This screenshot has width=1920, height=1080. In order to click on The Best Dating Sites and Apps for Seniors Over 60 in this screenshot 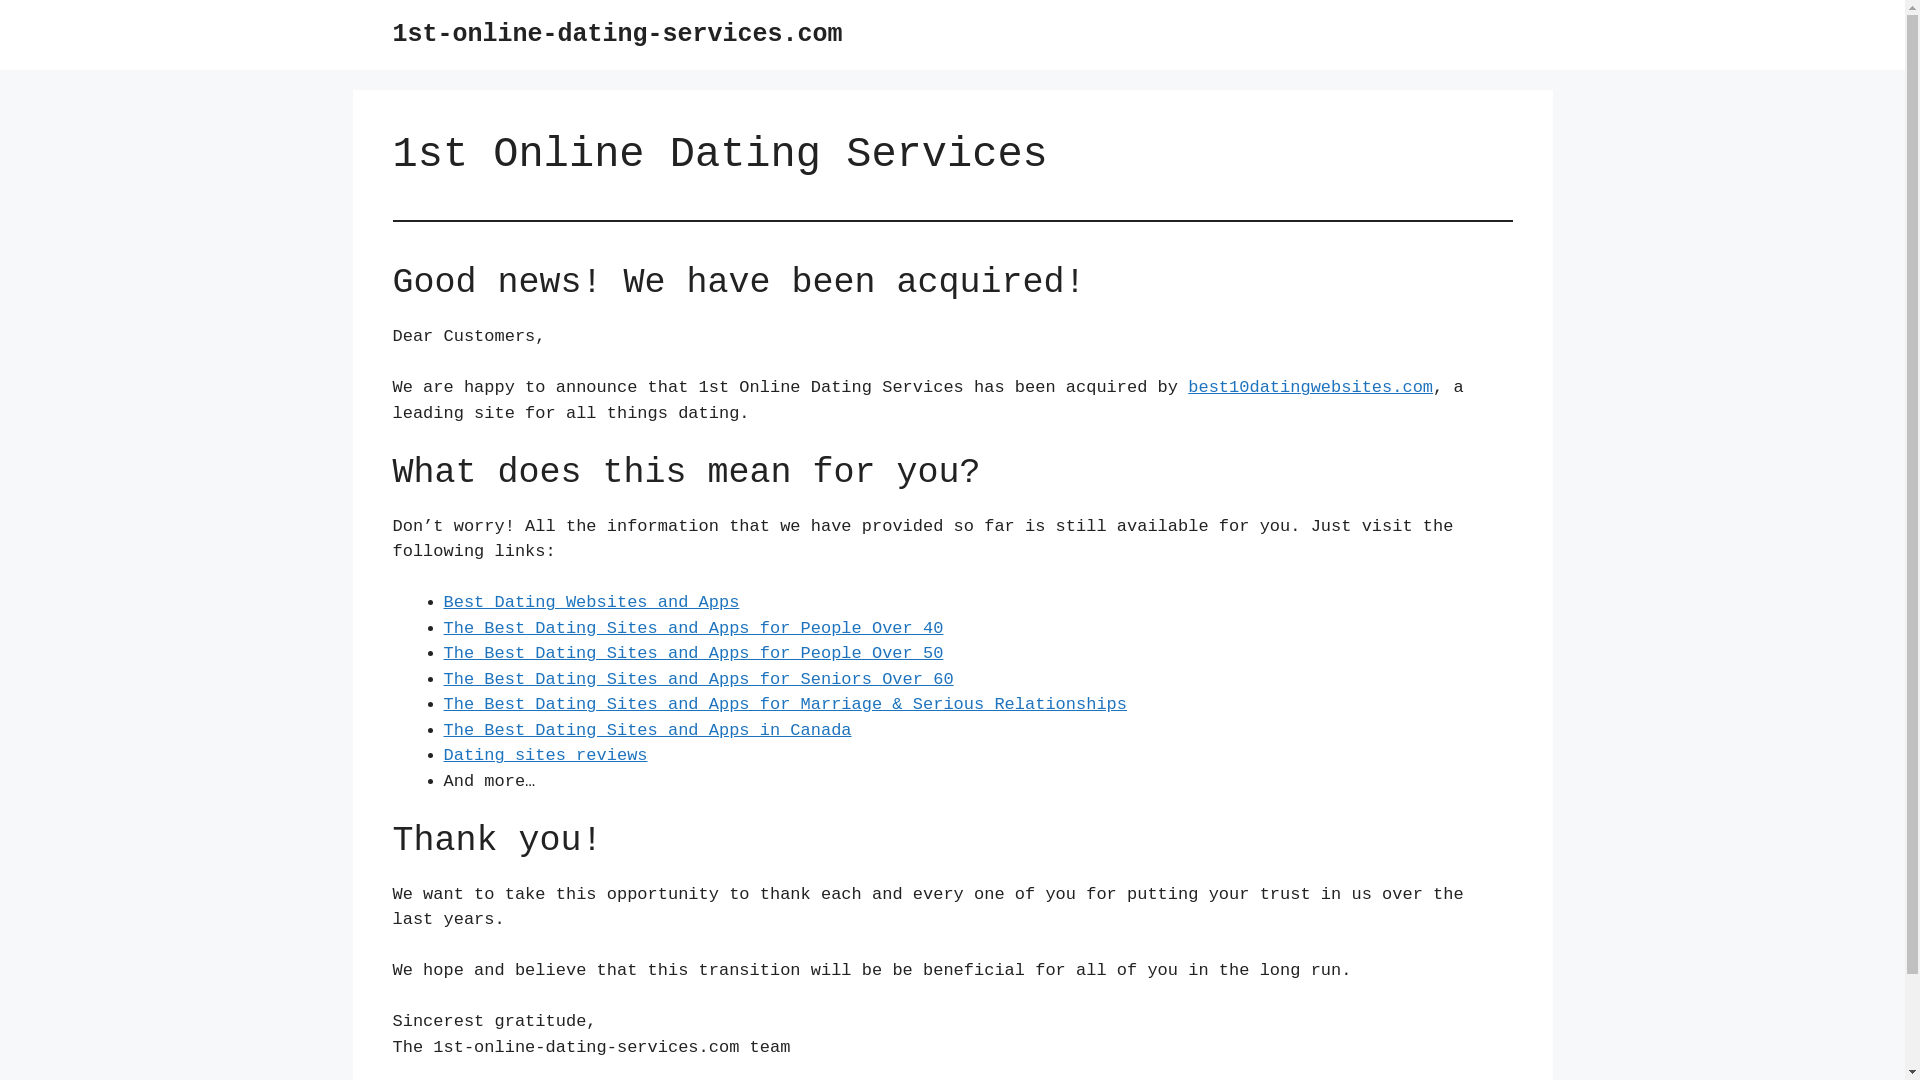, I will do `click(699, 680)`.